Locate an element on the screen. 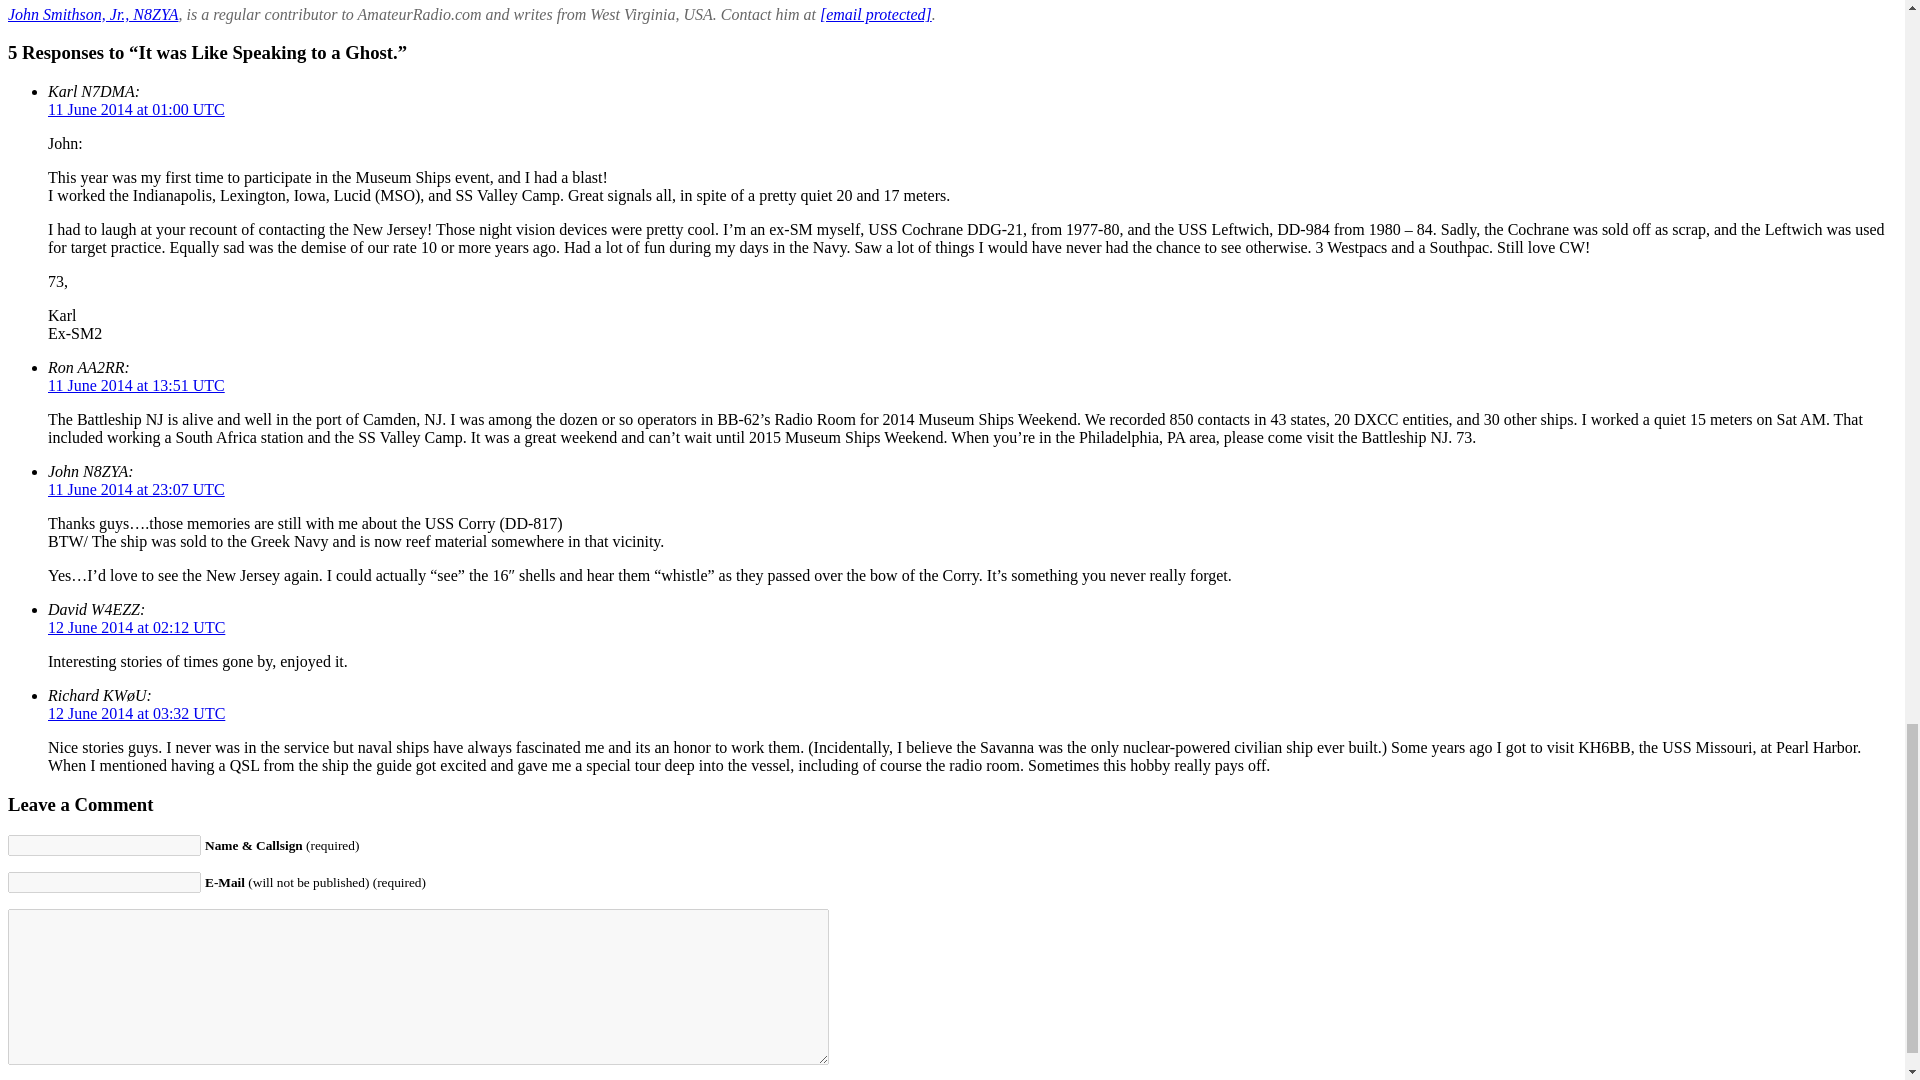 Image resolution: width=1920 pixels, height=1080 pixels. 12 June 2014 at 02:12 UTC is located at coordinates (136, 627).